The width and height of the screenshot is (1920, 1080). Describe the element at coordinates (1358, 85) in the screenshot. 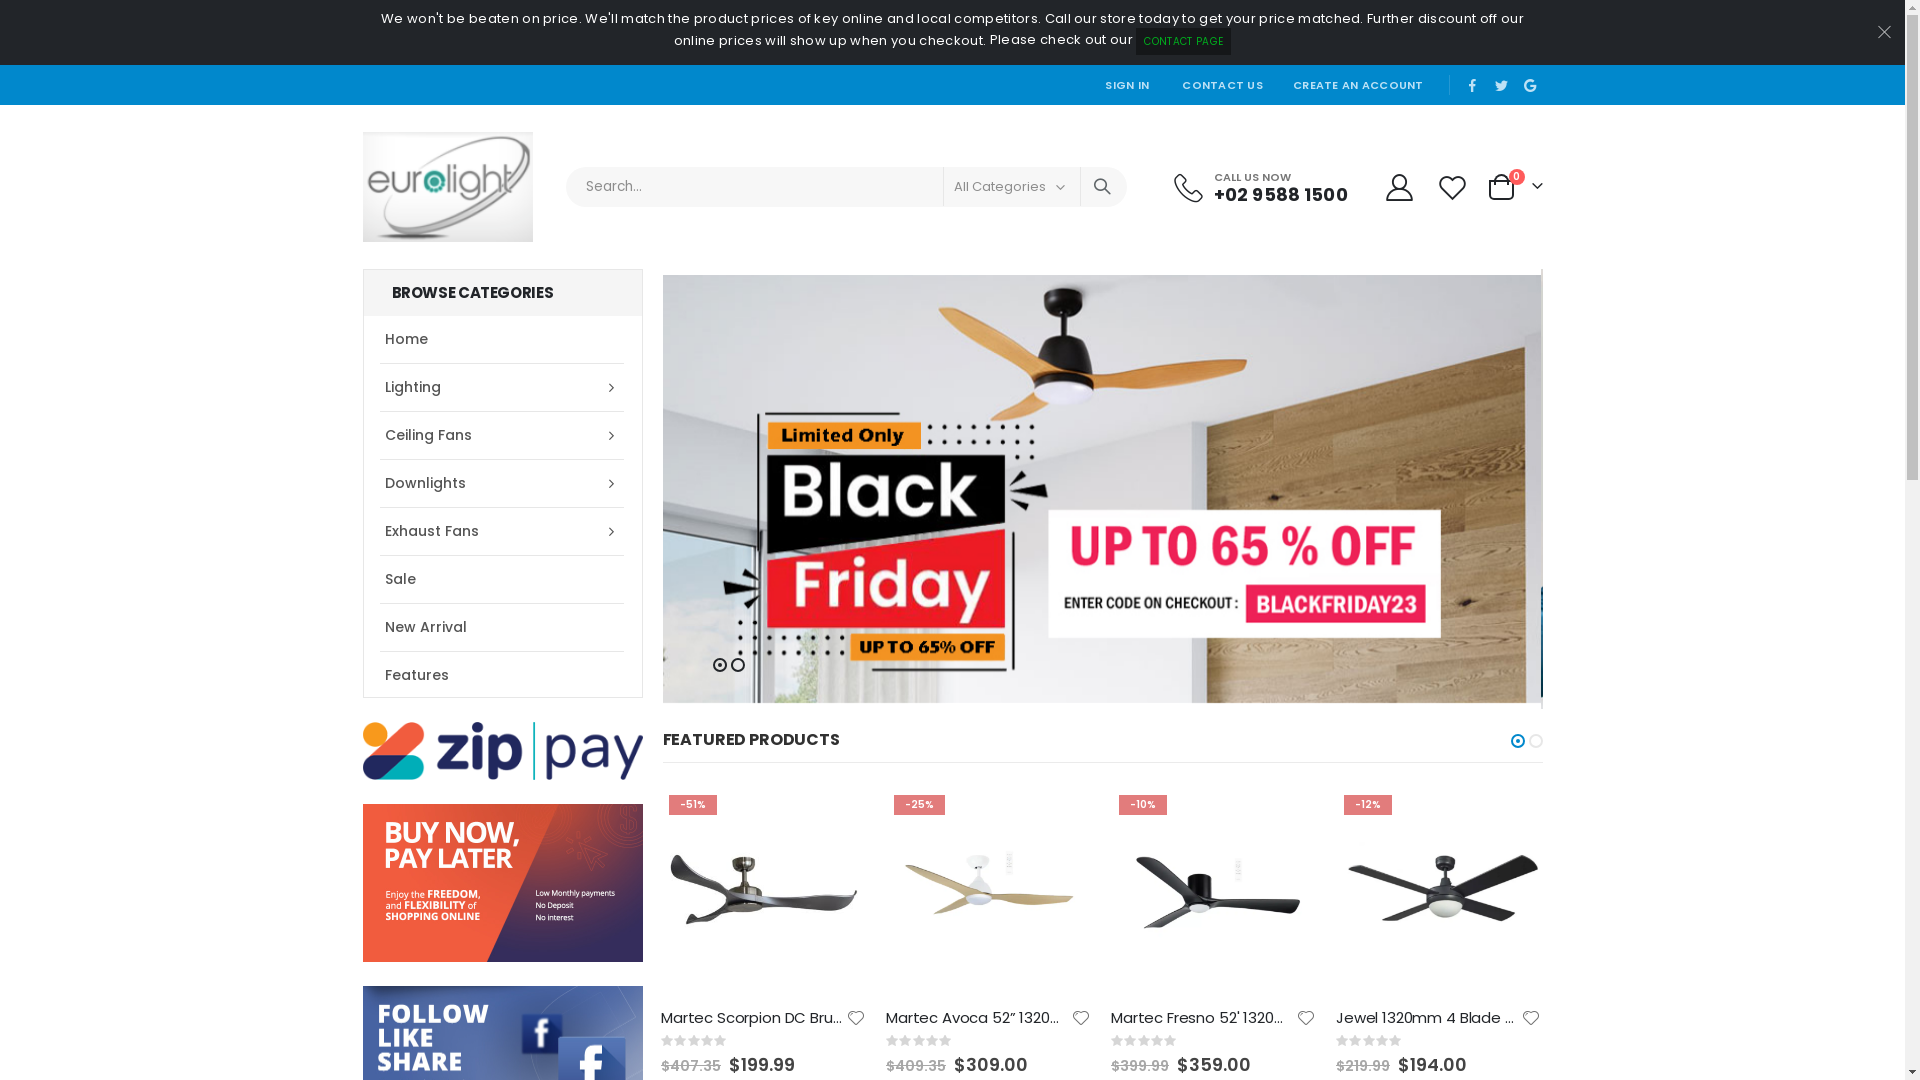

I see `CREATE AN ACCOUNT` at that location.